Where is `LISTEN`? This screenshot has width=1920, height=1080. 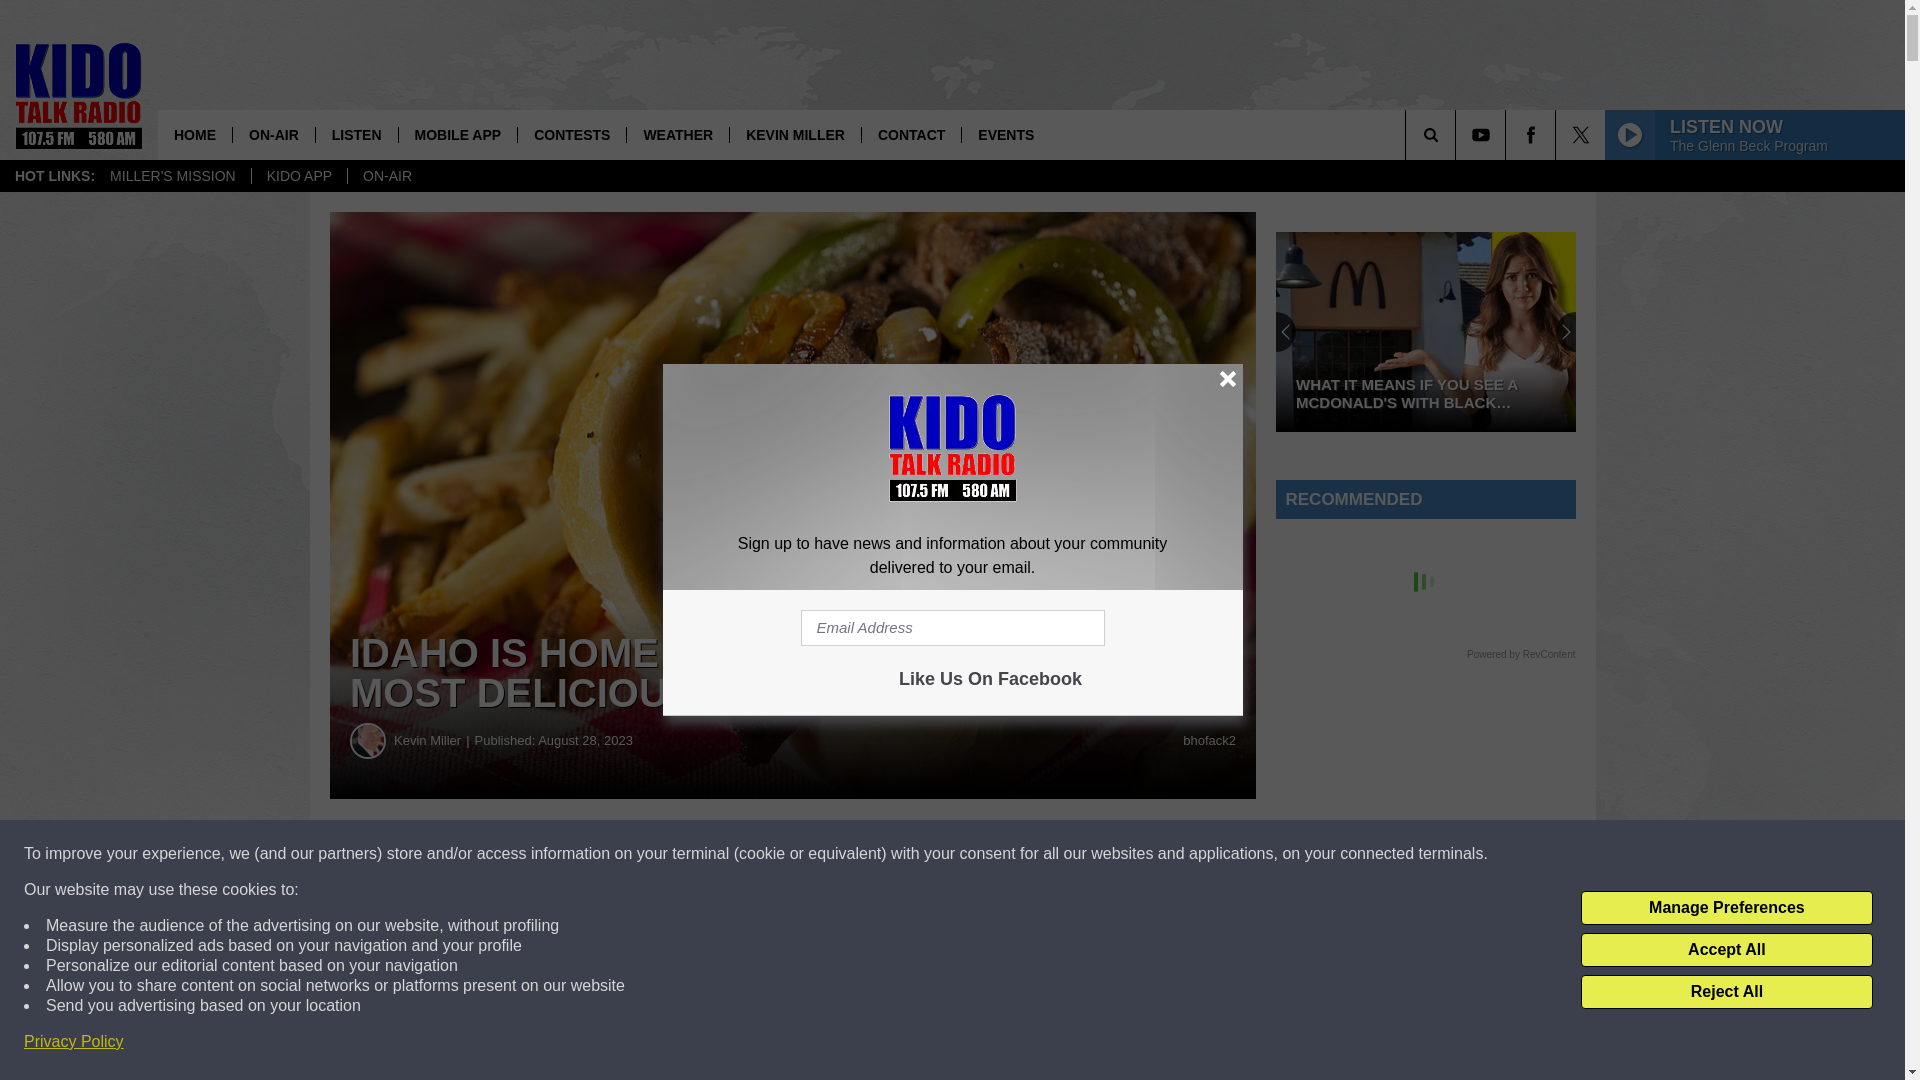
LISTEN is located at coordinates (356, 134).